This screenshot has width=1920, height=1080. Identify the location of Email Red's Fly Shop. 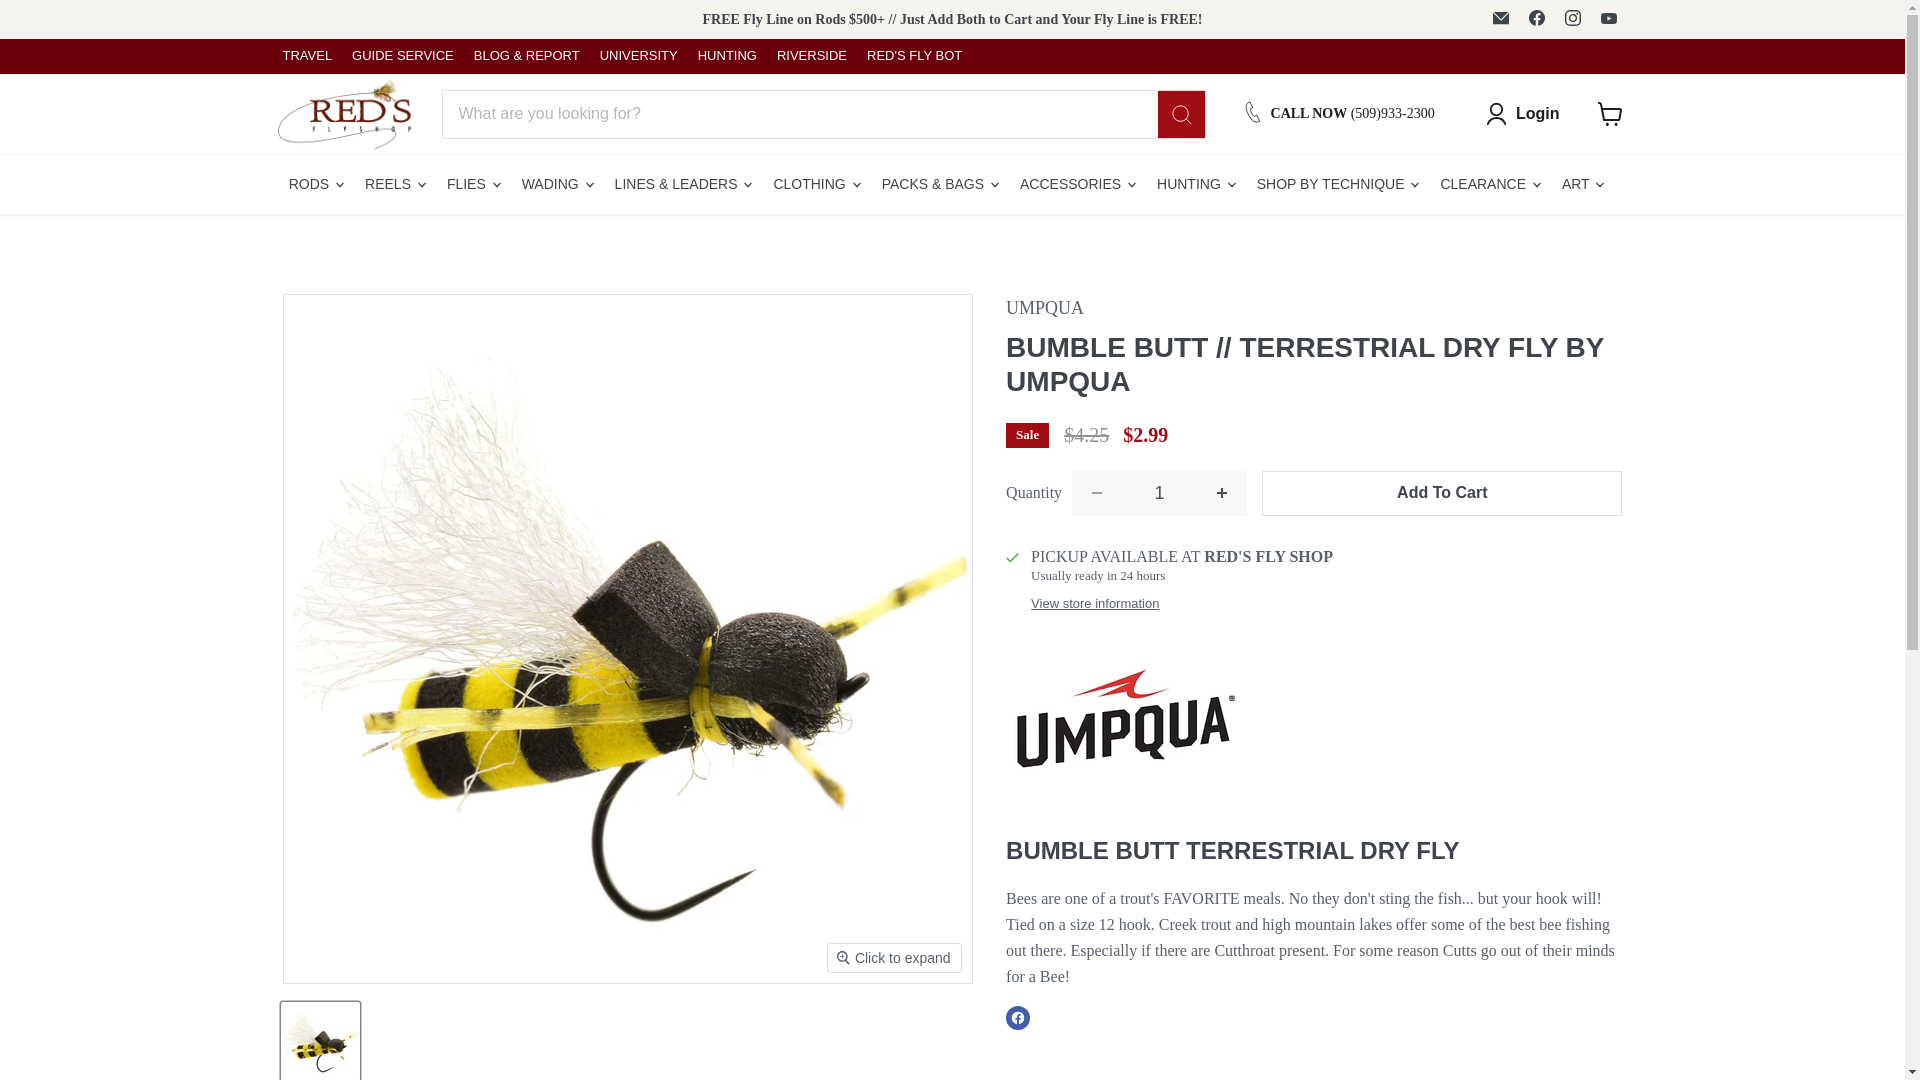
(1500, 18).